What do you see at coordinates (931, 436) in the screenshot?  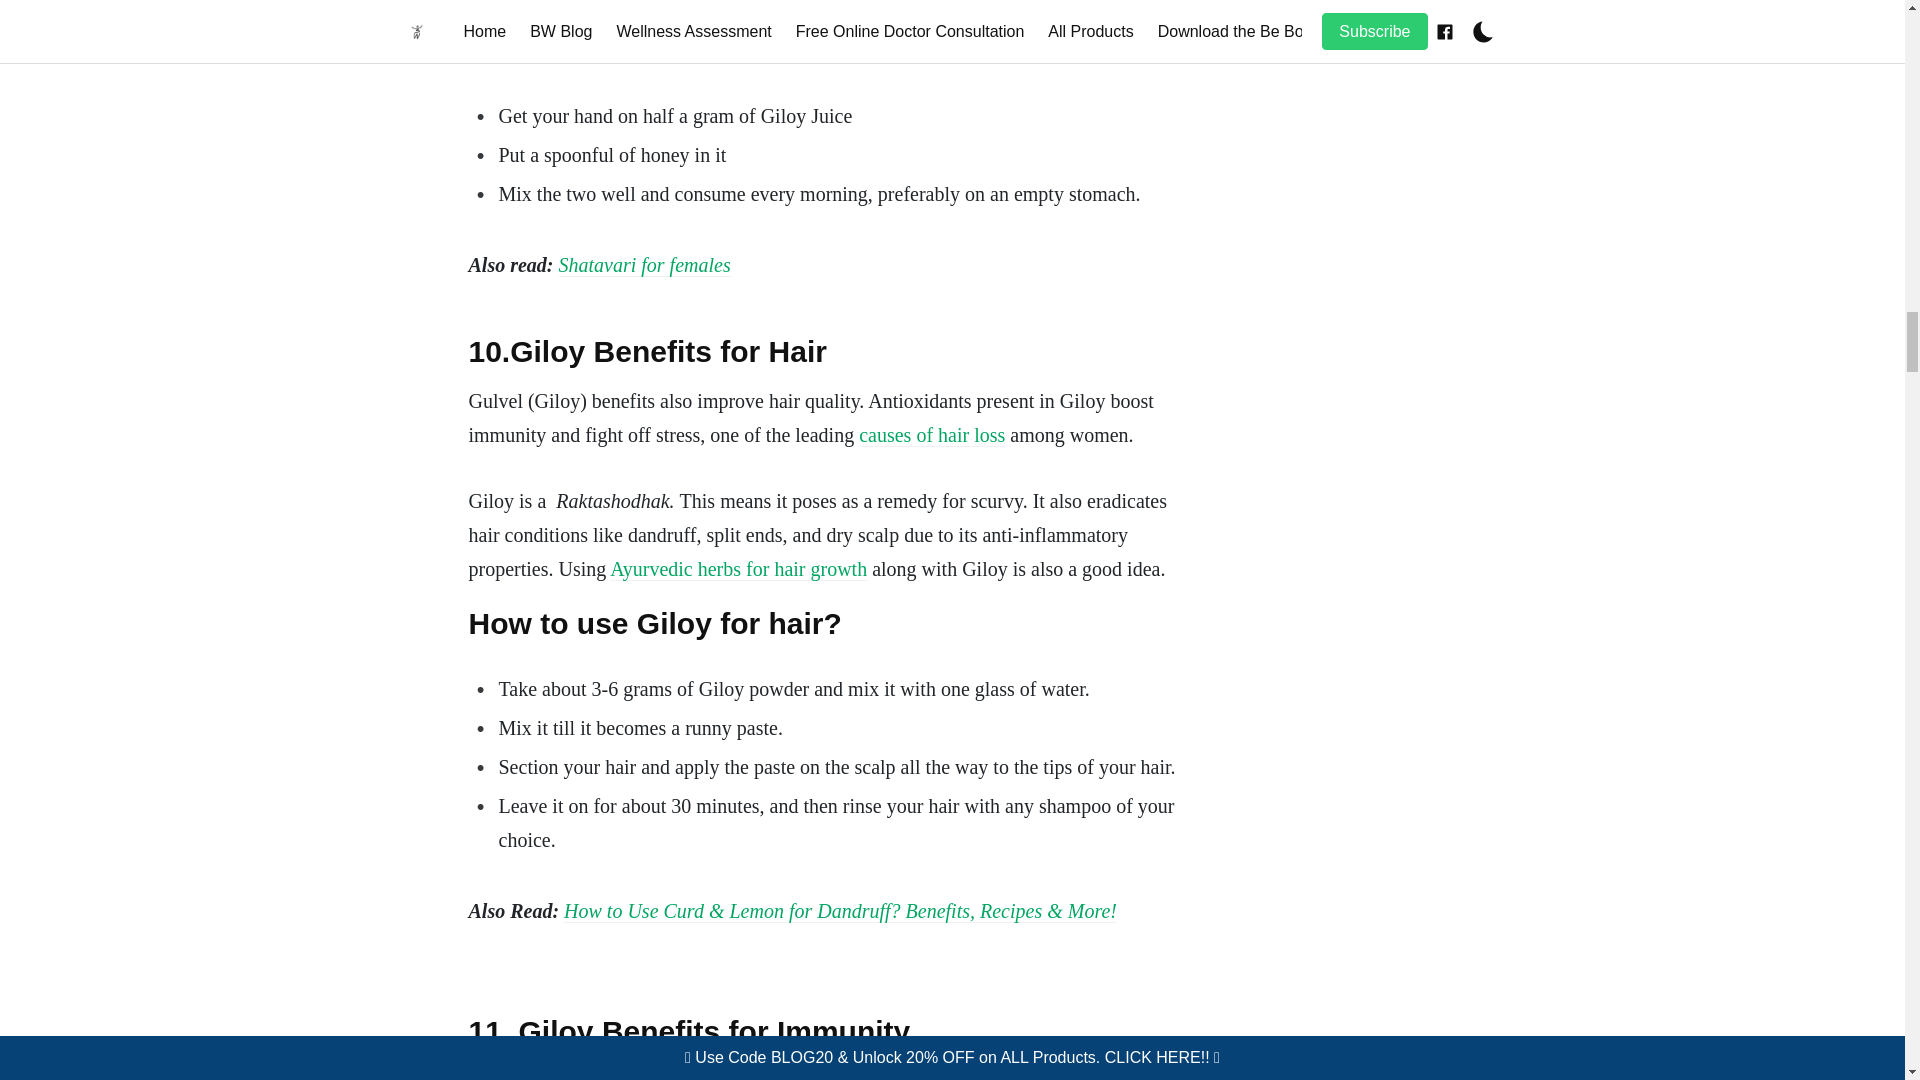 I see `causes of hair loss` at bounding box center [931, 436].